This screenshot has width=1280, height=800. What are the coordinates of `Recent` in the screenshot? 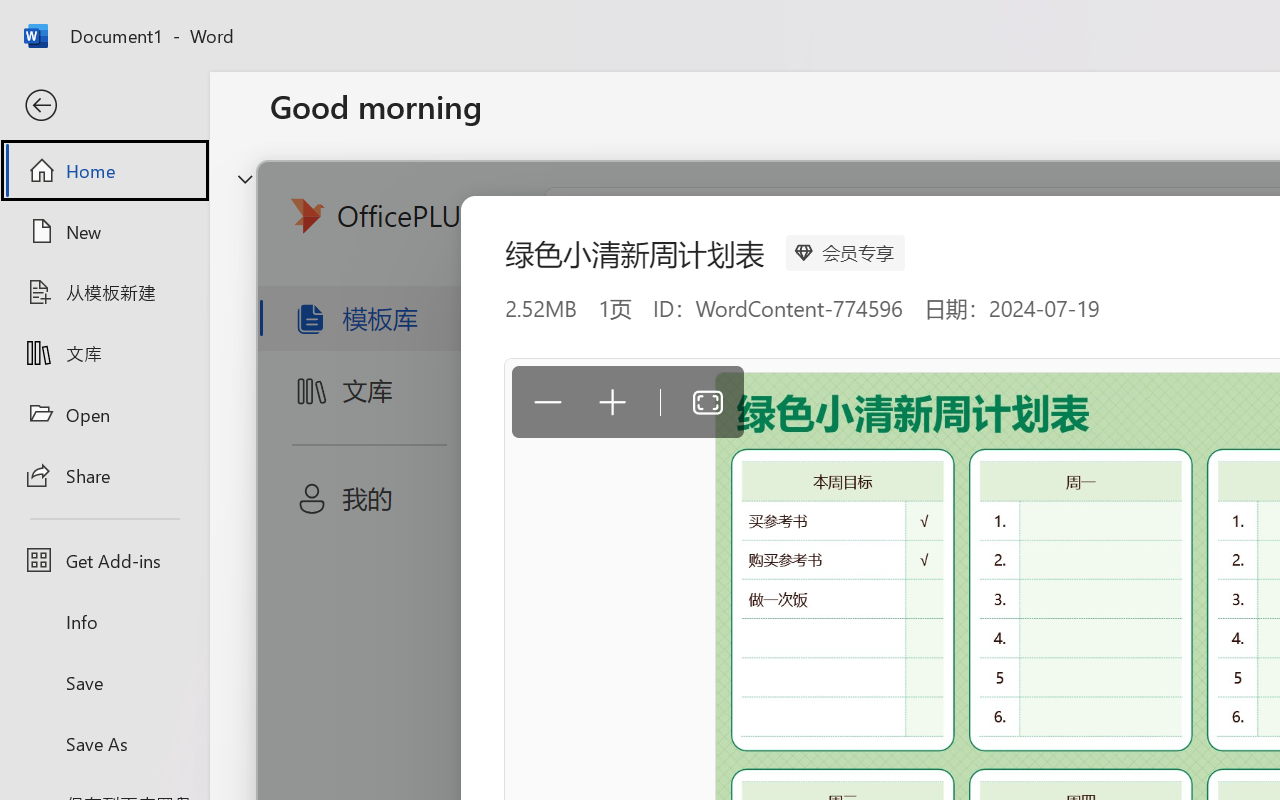 It's located at (316, 636).